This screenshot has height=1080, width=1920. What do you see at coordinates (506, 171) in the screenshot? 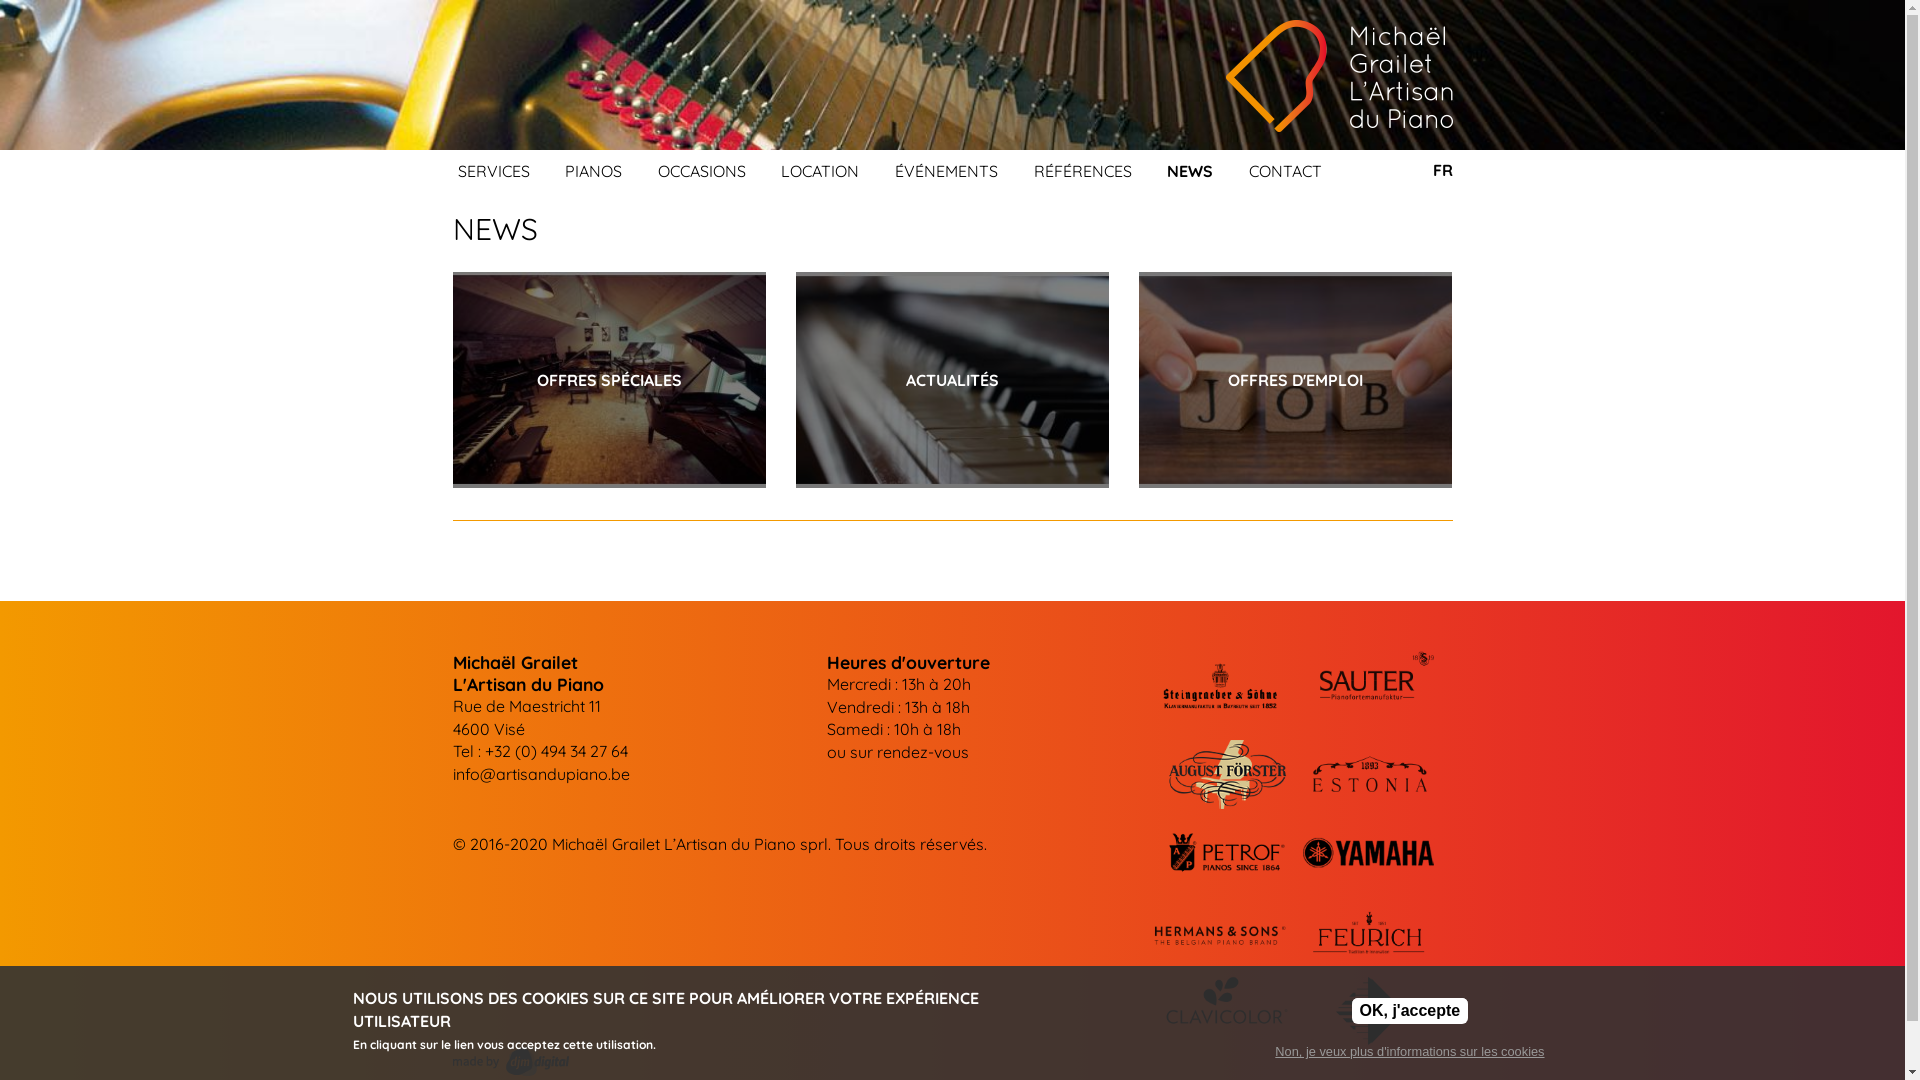
I see `SERVICES` at bounding box center [506, 171].